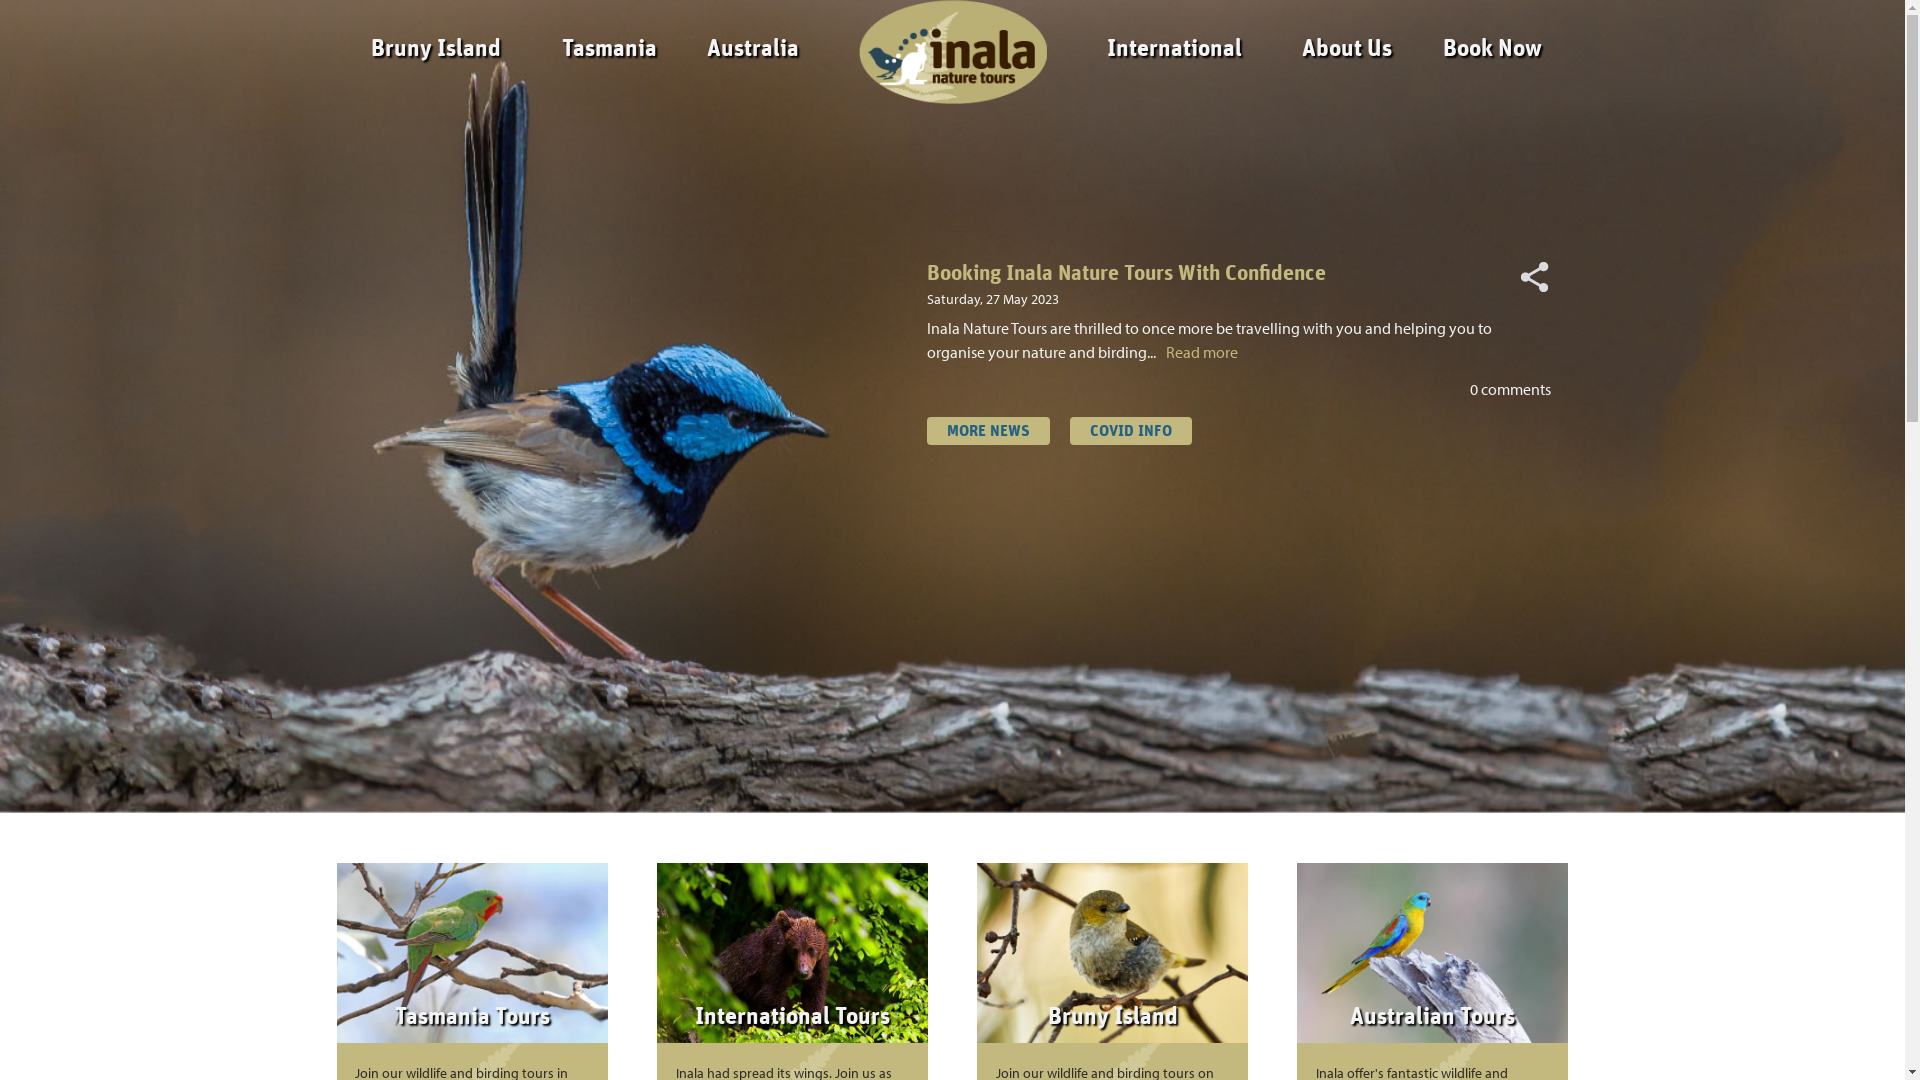 The width and height of the screenshot is (1920, 1080). What do you see at coordinates (1068, 274) in the screenshot?
I see `Australians exploring Australia` at bounding box center [1068, 274].